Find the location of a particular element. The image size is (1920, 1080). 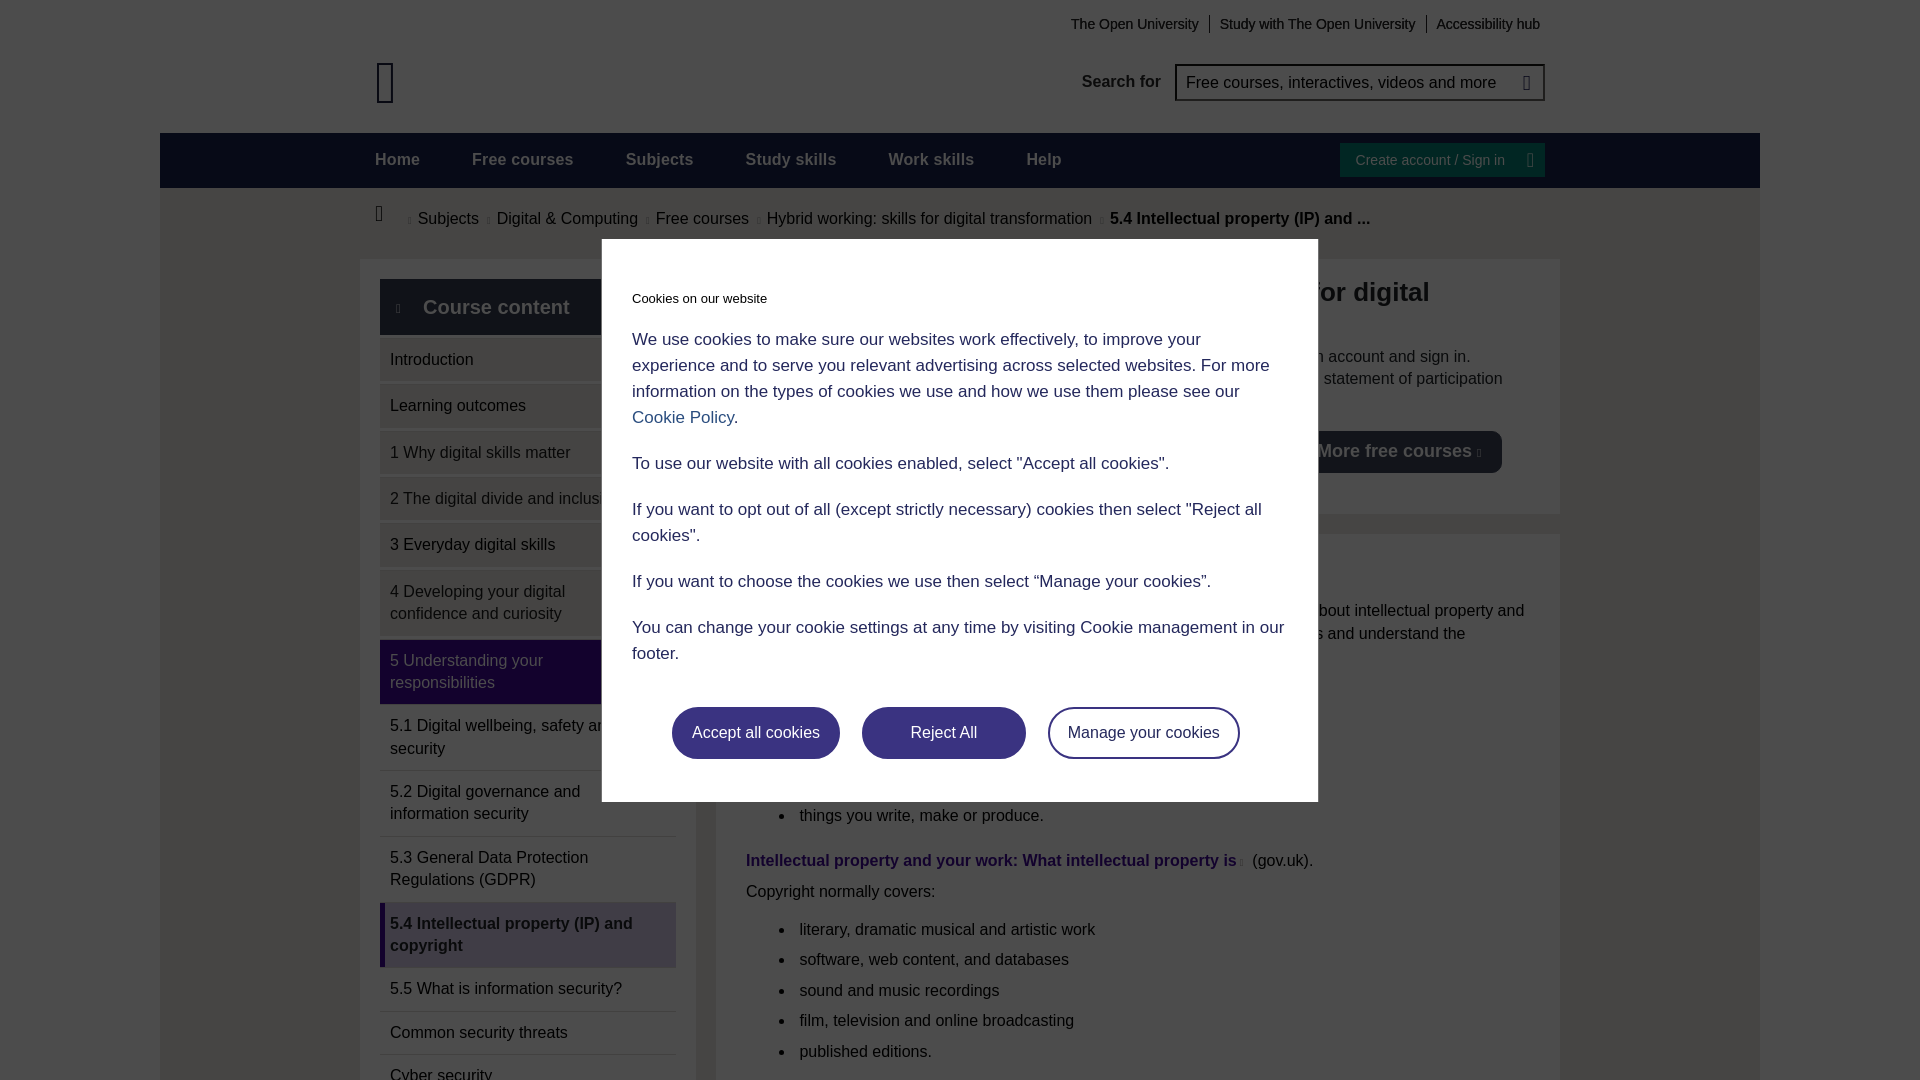

The Open University is located at coordinates (1134, 23).